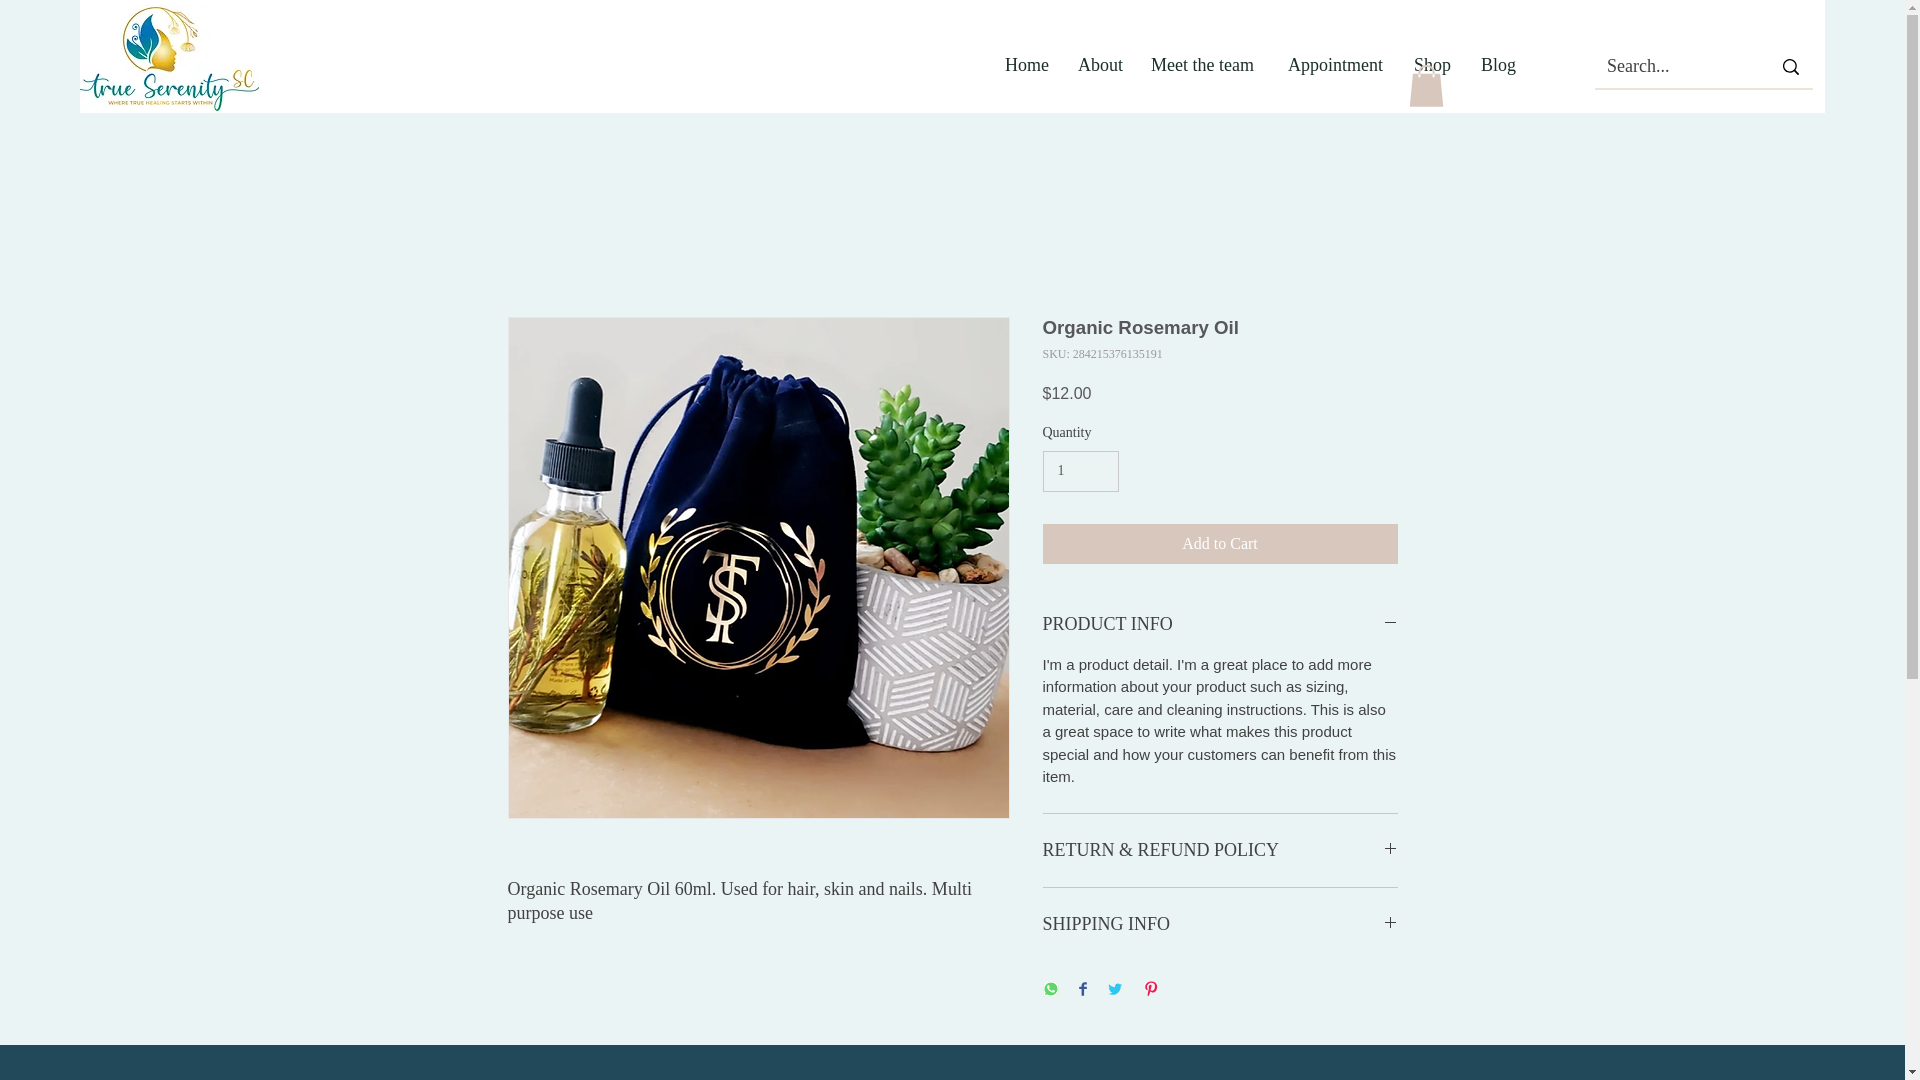  I want to click on SHIPPING INFO, so click(1220, 924).